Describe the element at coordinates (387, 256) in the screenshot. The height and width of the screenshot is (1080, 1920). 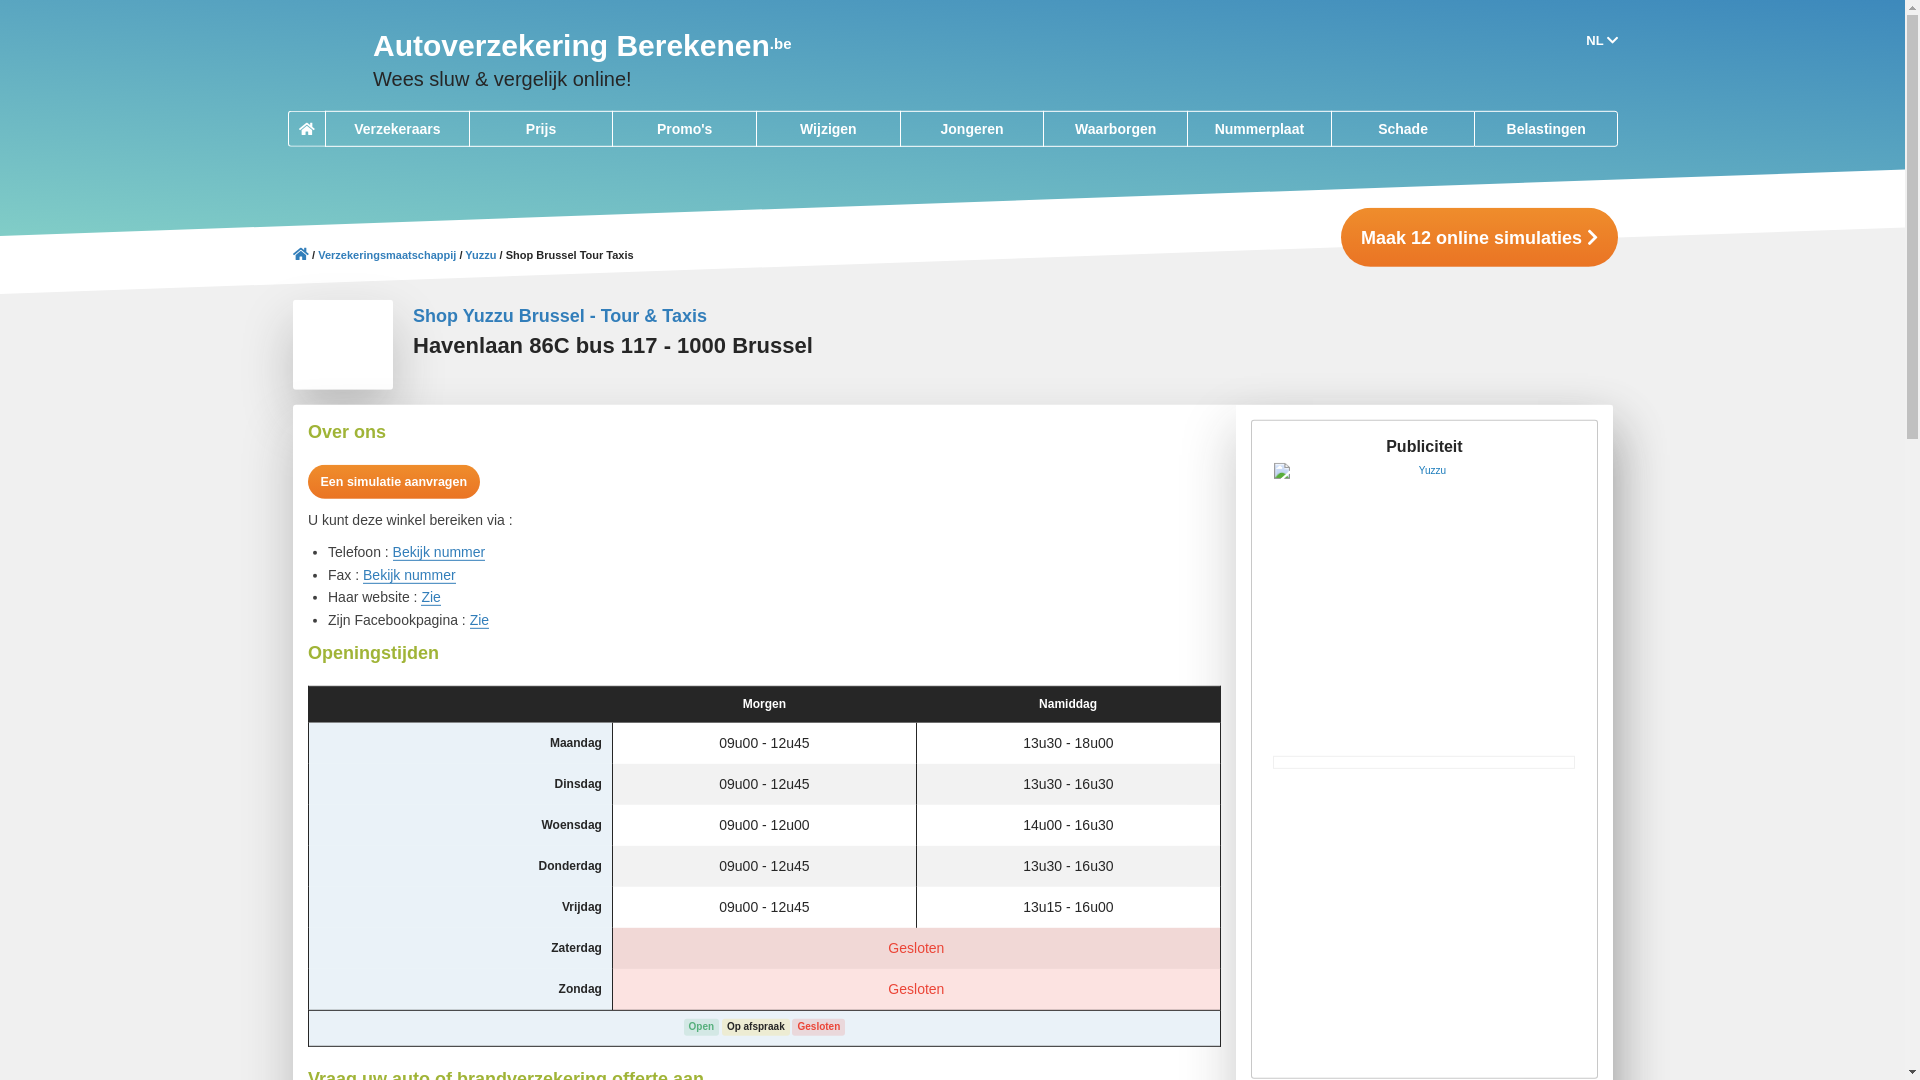
I see `Verzekeringsmaatschappij` at that location.